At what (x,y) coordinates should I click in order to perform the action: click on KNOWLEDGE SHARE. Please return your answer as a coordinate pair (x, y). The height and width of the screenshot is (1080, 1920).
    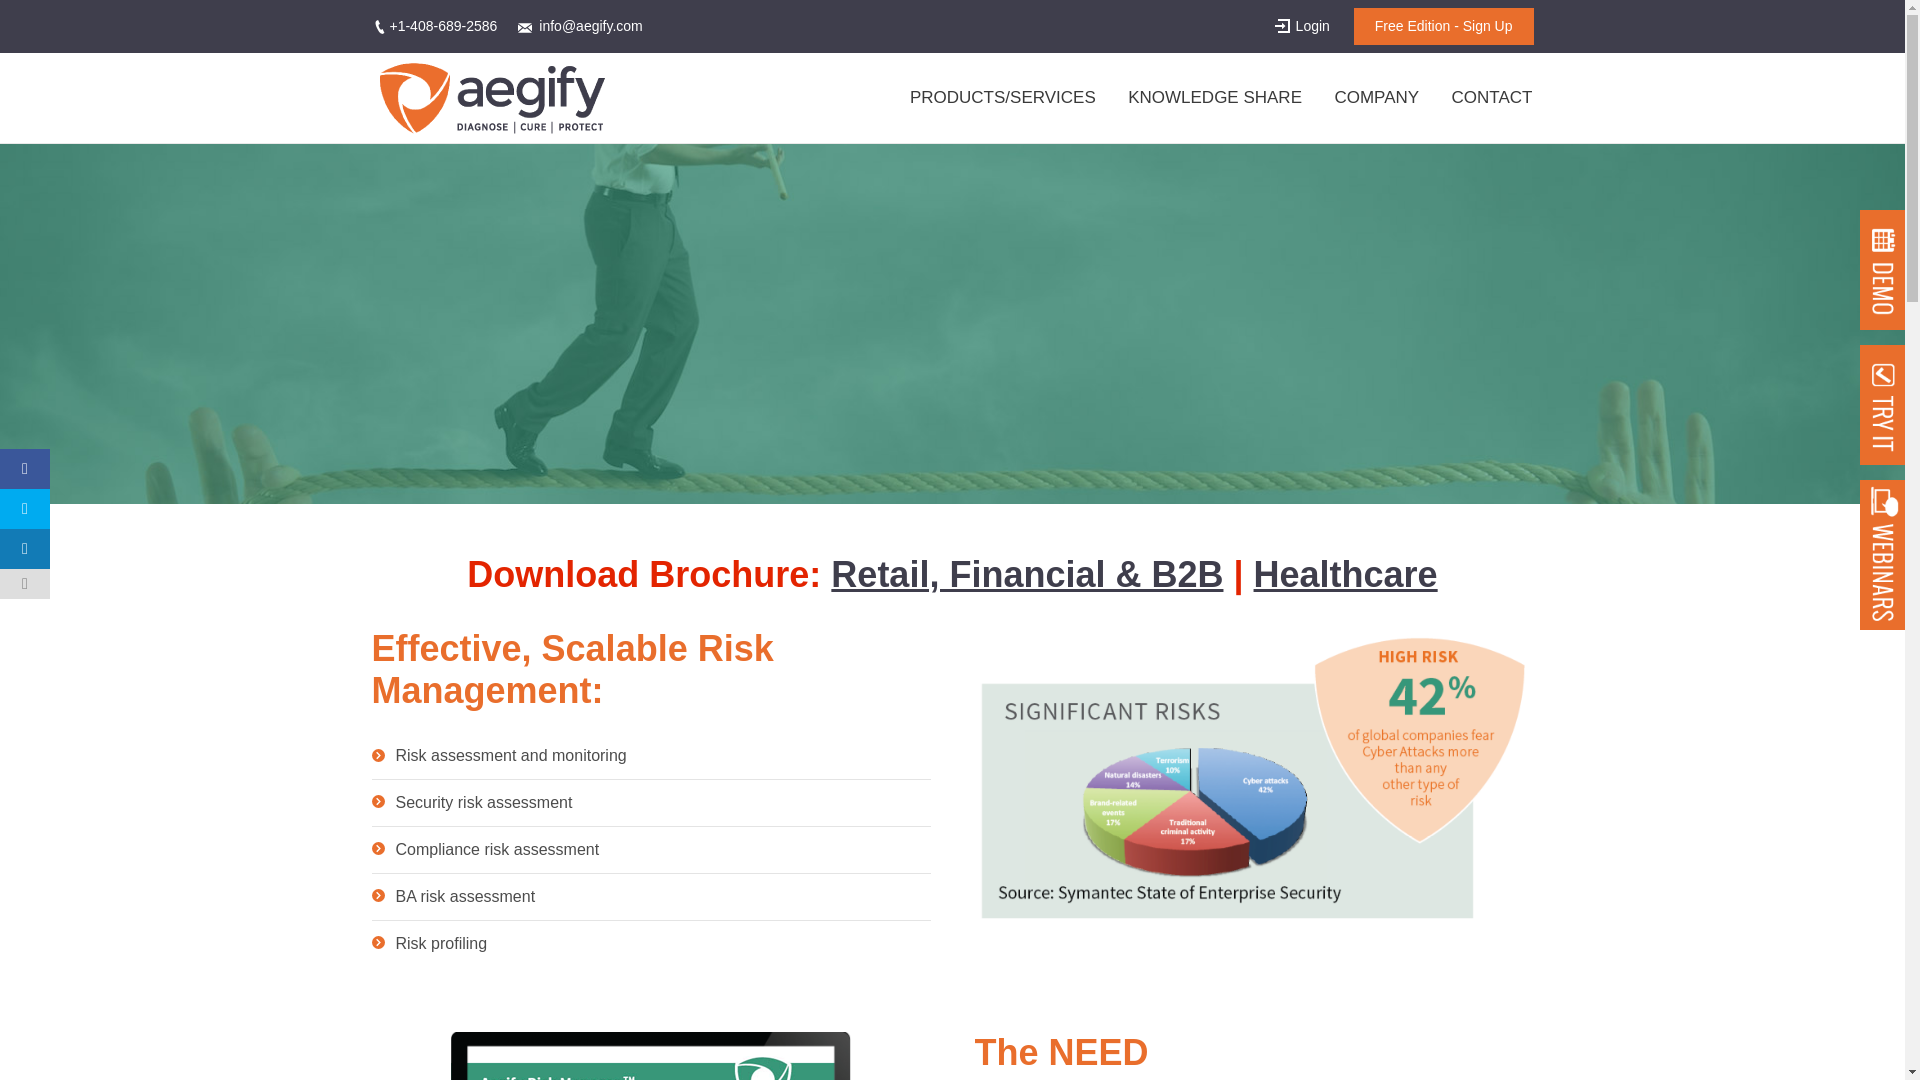
    Looking at the image, I should click on (1215, 98).